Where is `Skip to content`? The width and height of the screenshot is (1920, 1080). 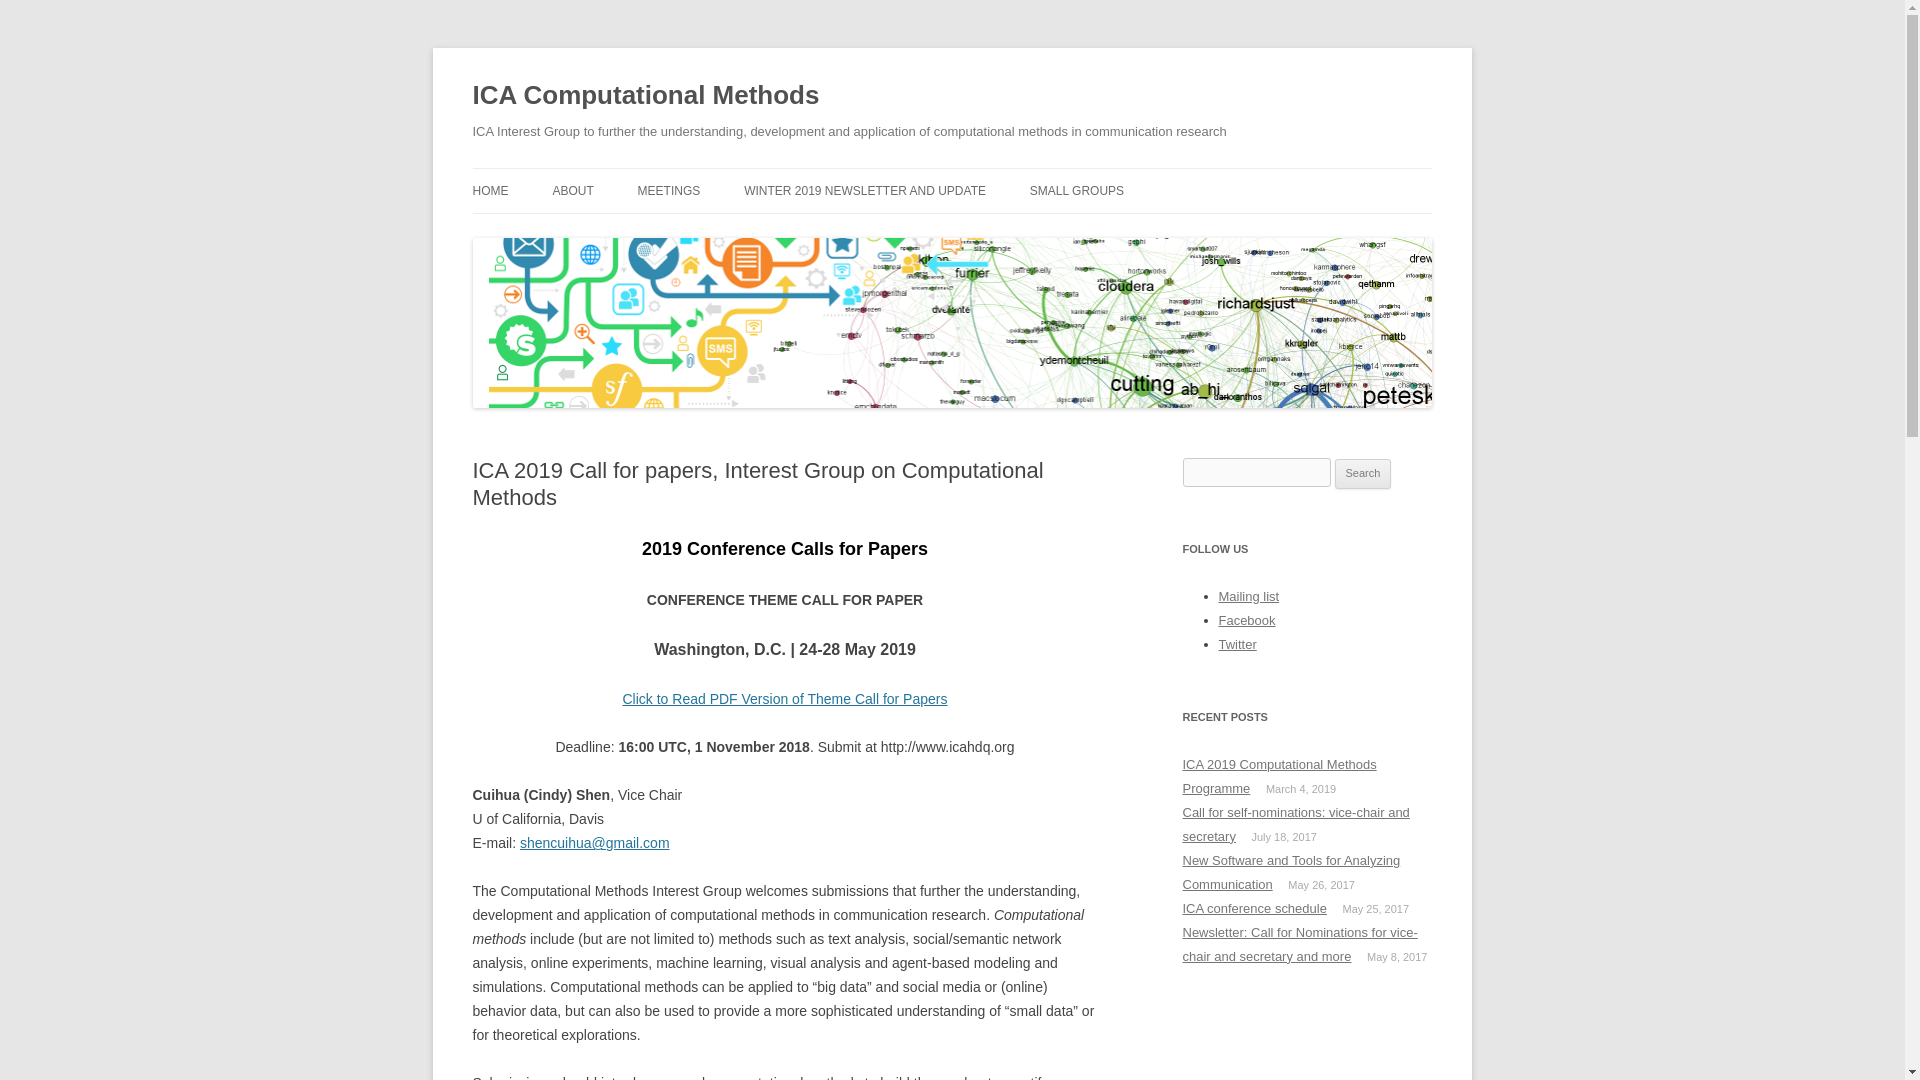
Skip to content is located at coordinates (998, 175).